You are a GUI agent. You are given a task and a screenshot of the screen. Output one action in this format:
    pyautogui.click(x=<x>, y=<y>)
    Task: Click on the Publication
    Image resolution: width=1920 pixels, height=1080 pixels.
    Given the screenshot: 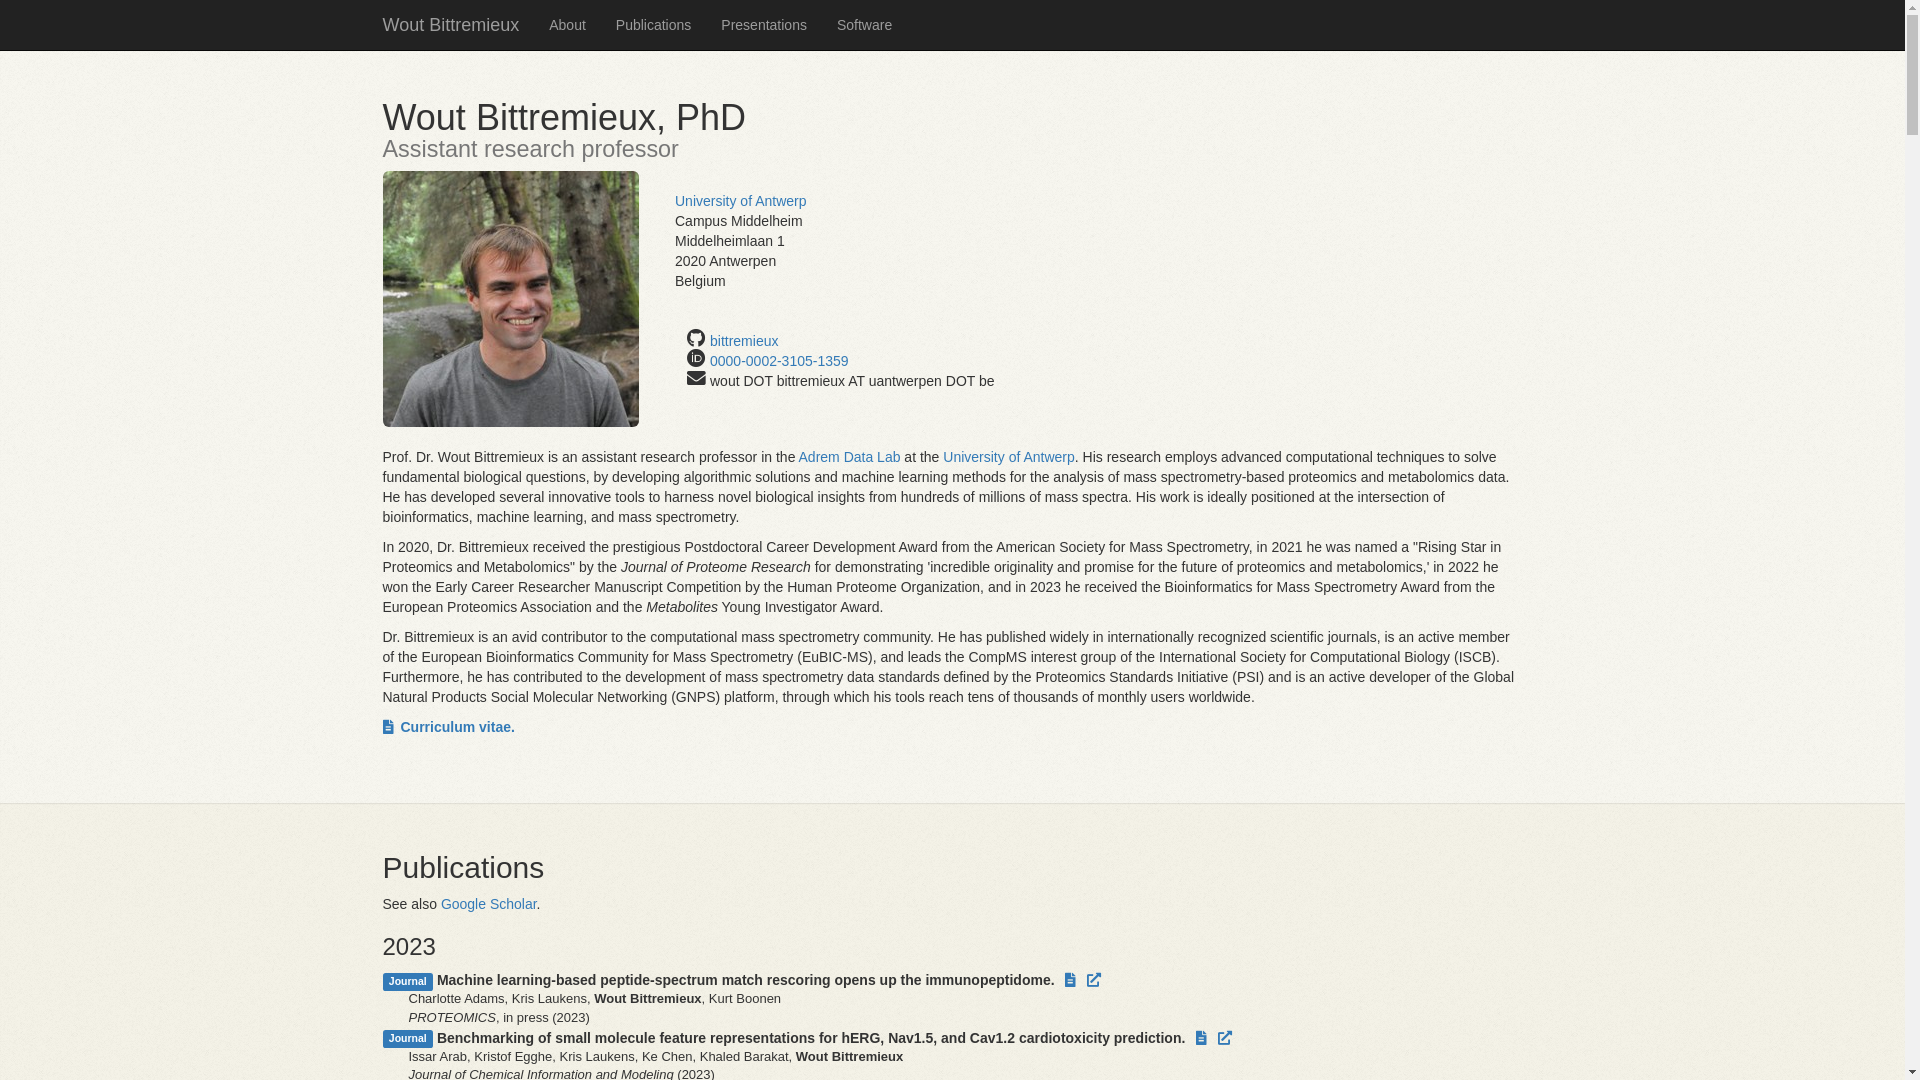 What is the action you would take?
    pyautogui.click(x=1094, y=980)
    